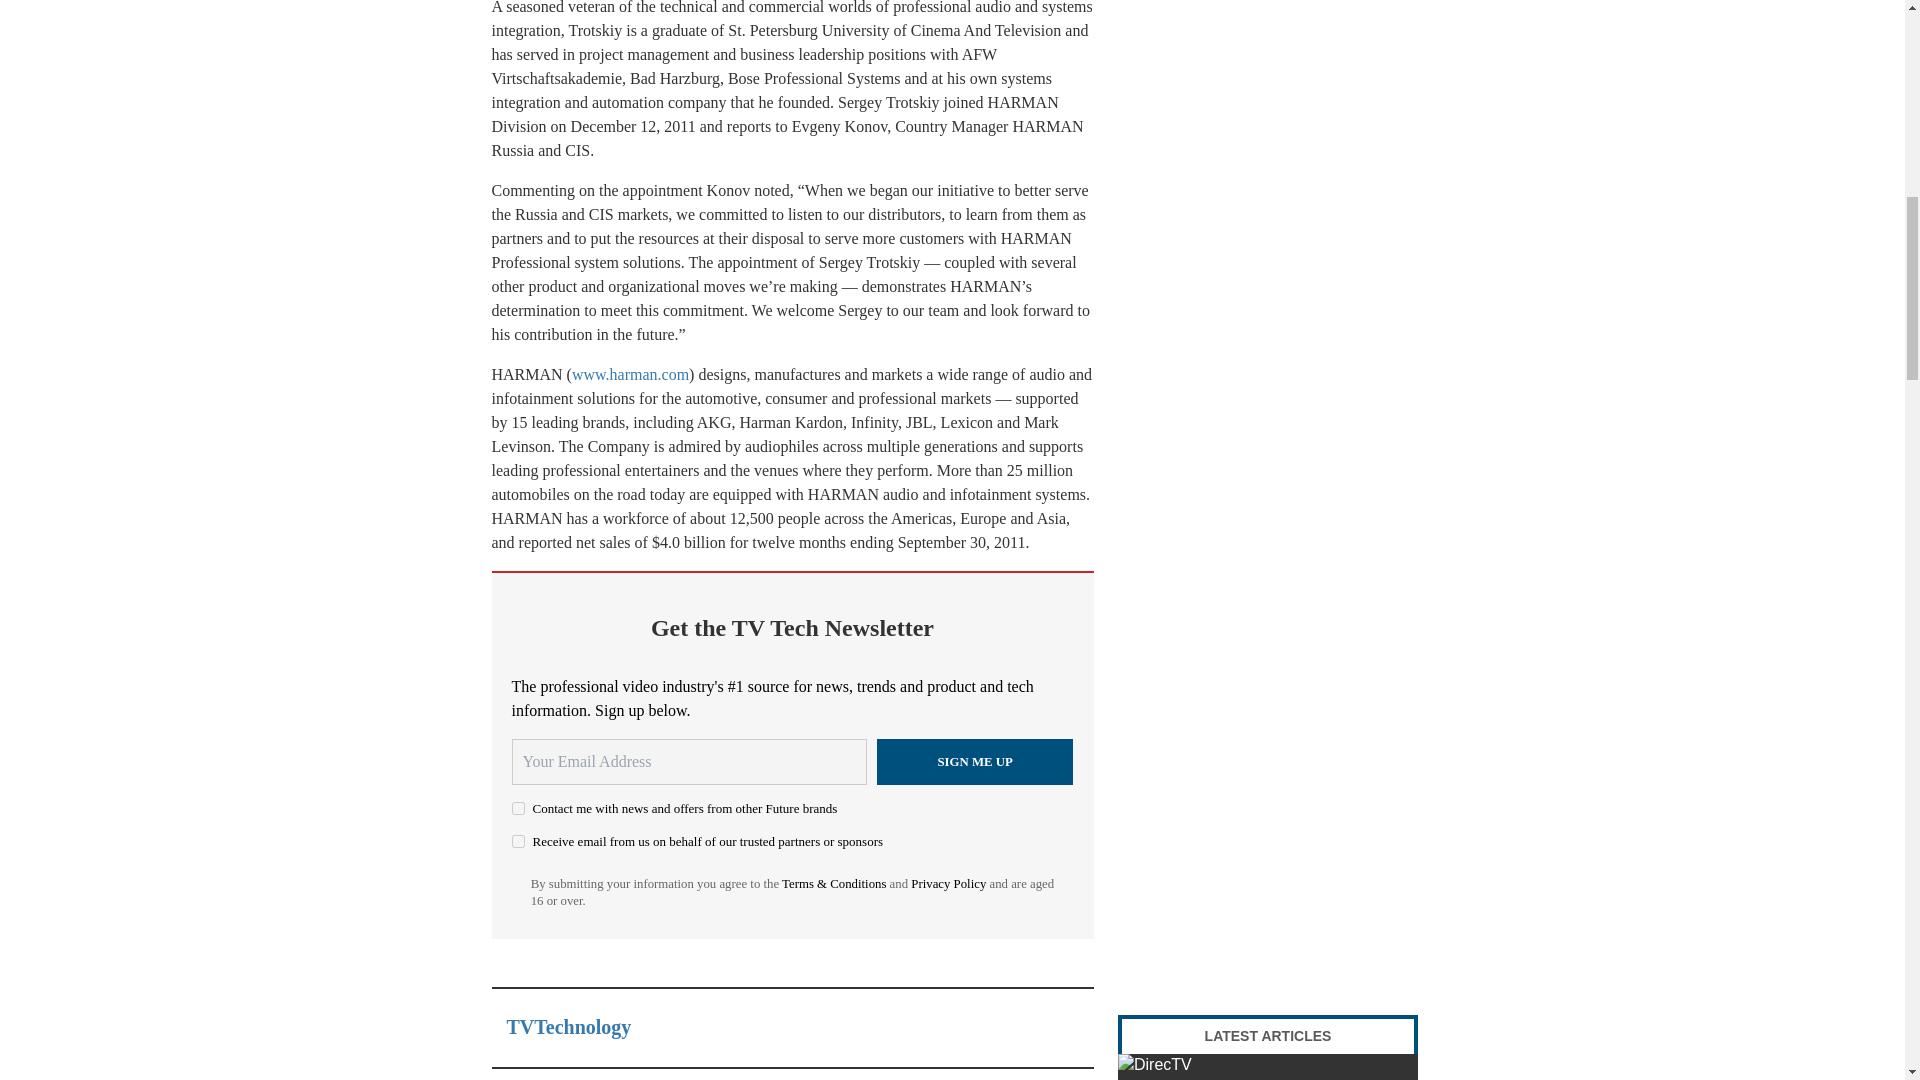  Describe the element at coordinates (1268, 1067) in the screenshot. I see `Disney, DirecTV Blackout Looms` at that location.